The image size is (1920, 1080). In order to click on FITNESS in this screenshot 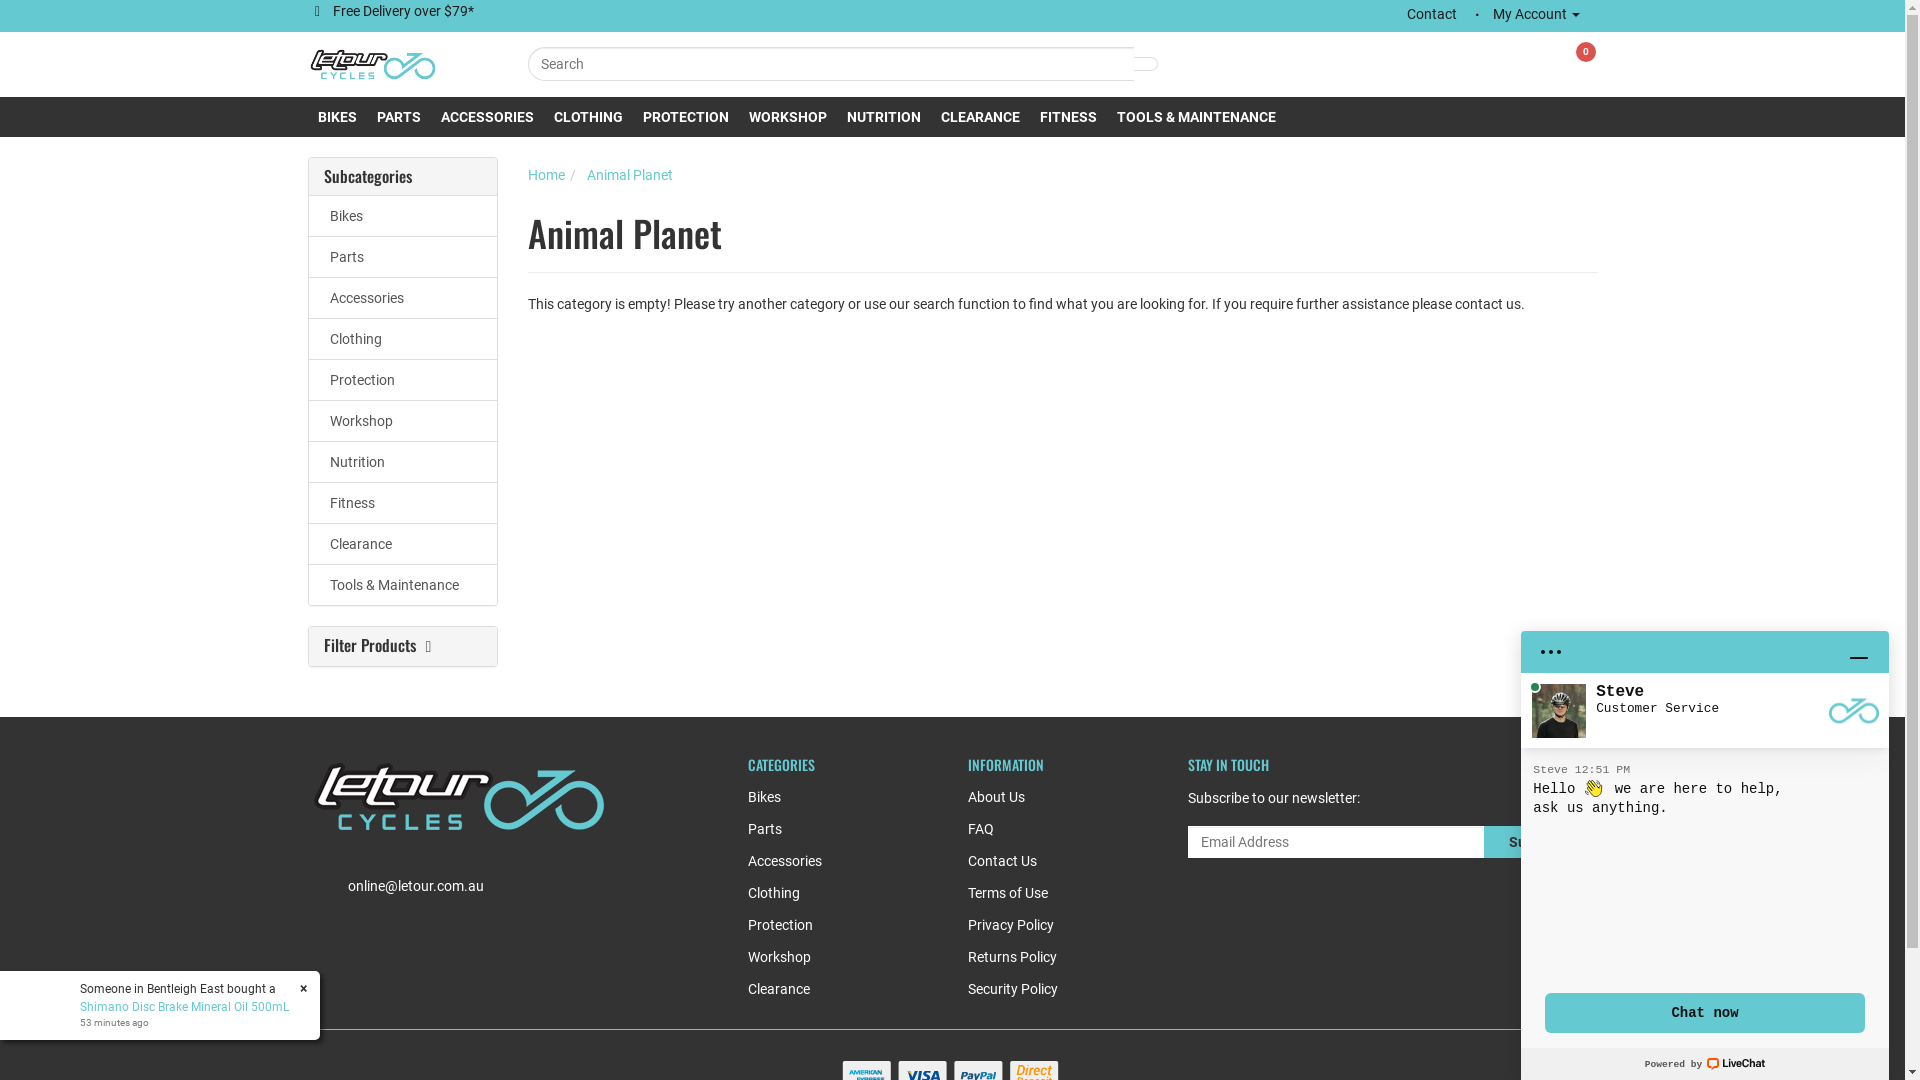, I will do `click(1068, 117)`.